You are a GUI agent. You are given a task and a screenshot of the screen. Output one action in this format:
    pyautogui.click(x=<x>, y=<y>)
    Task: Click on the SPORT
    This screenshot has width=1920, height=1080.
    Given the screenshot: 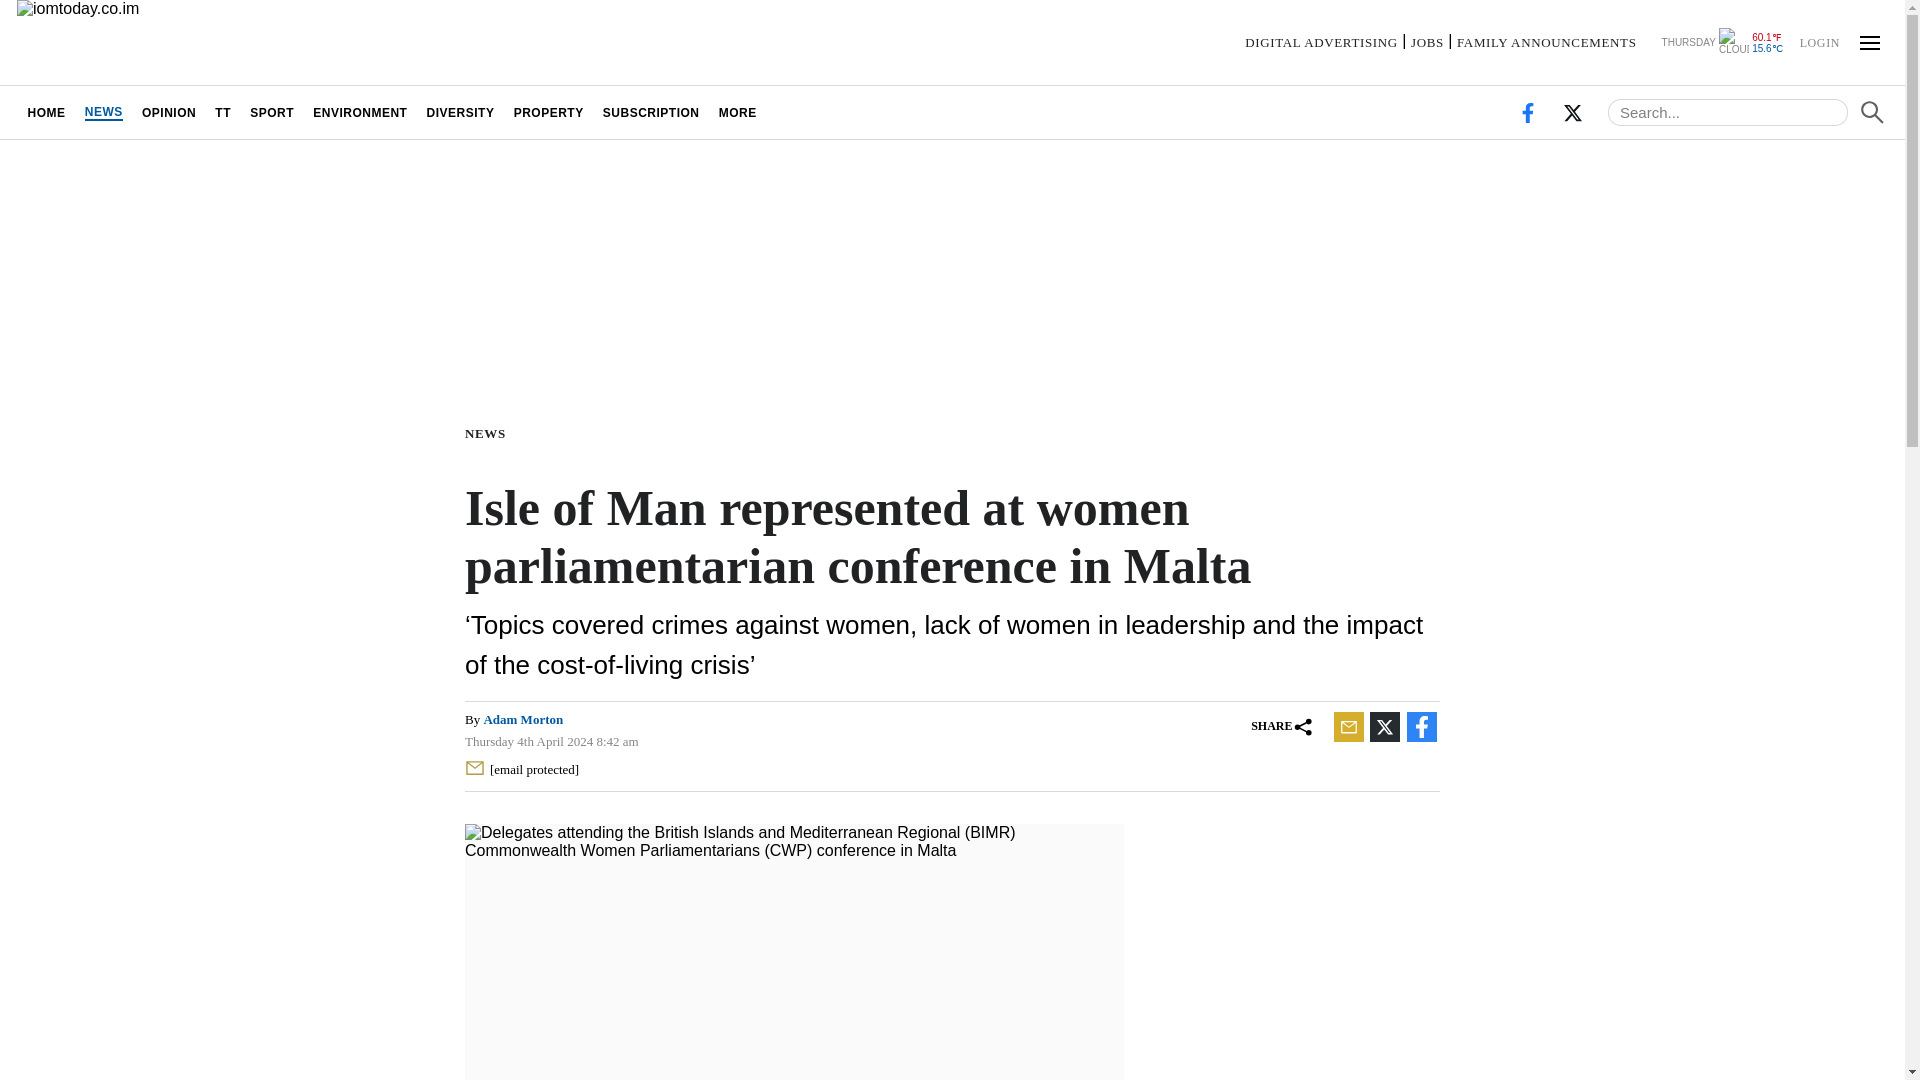 What is the action you would take?
    pyautogui.click(x=272, y=112)
    